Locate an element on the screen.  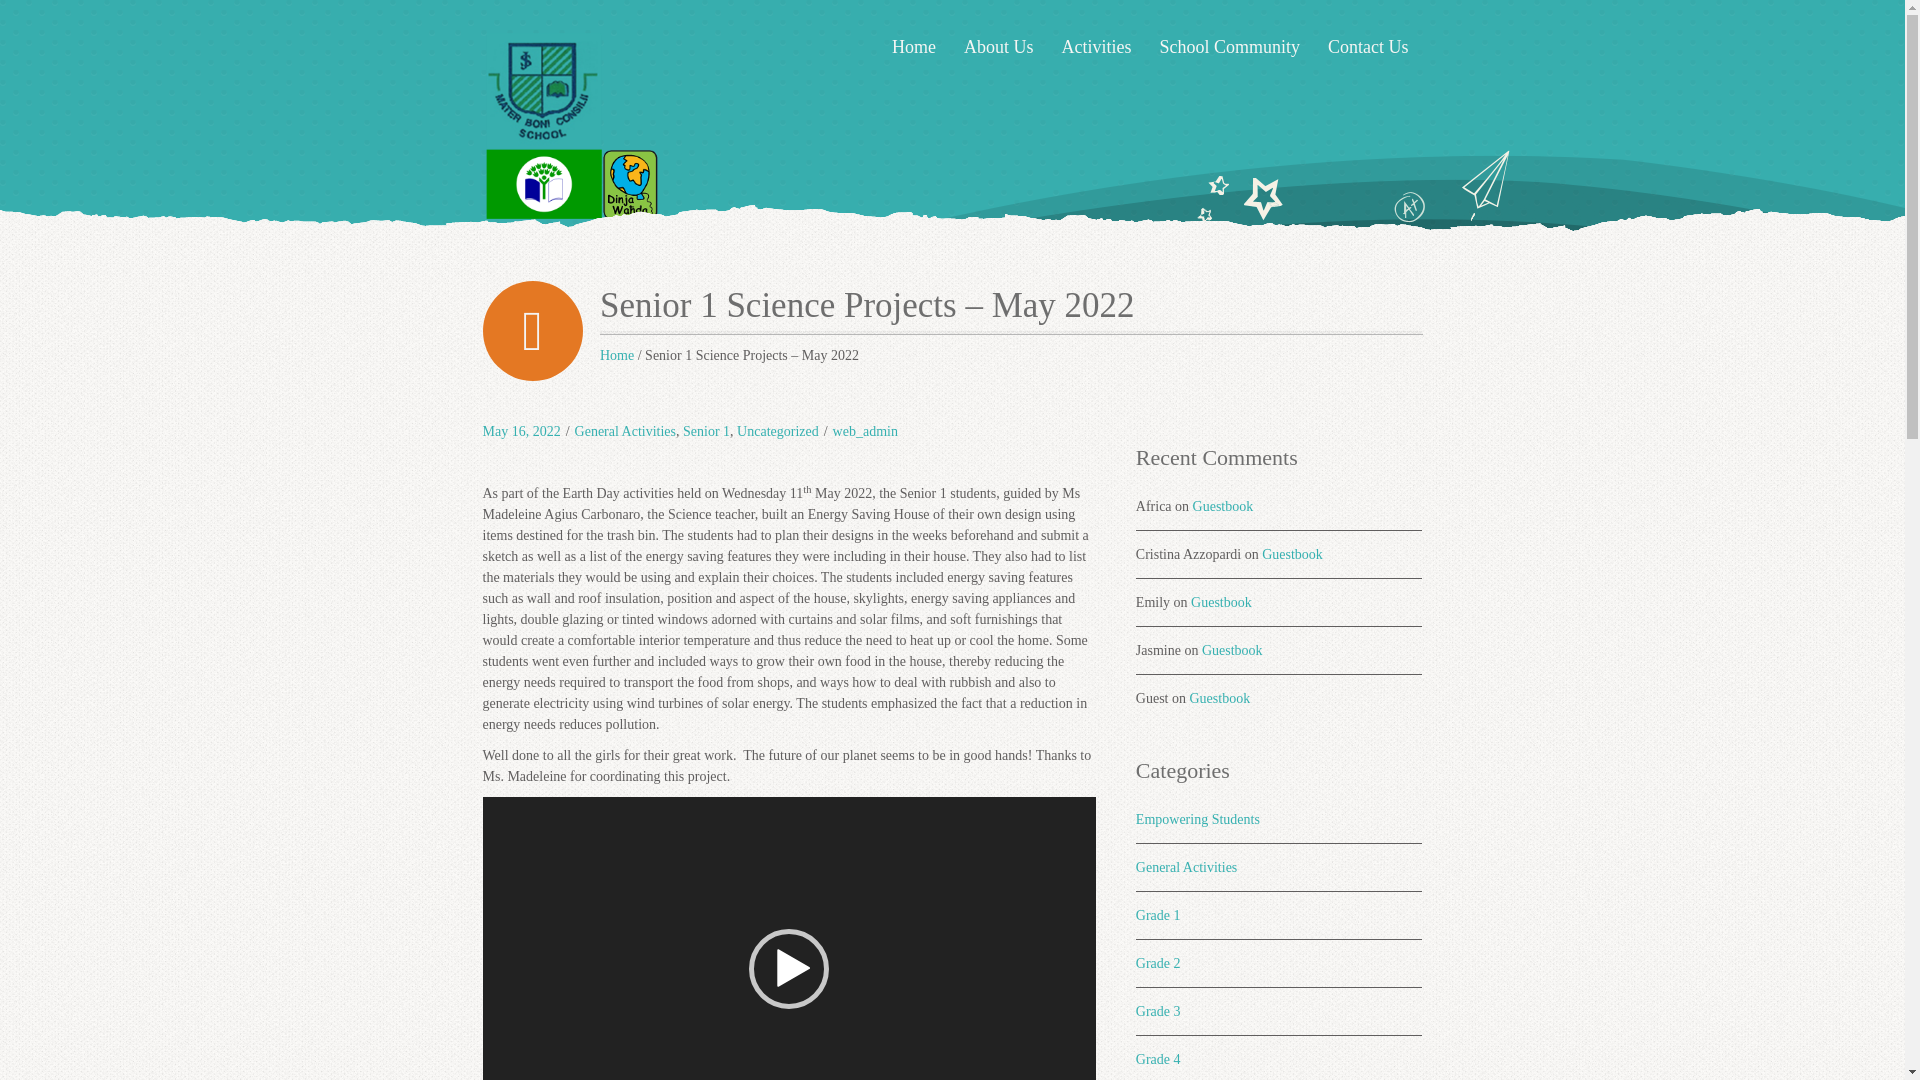
Grade 1 is located at coordinates (1158, 916).